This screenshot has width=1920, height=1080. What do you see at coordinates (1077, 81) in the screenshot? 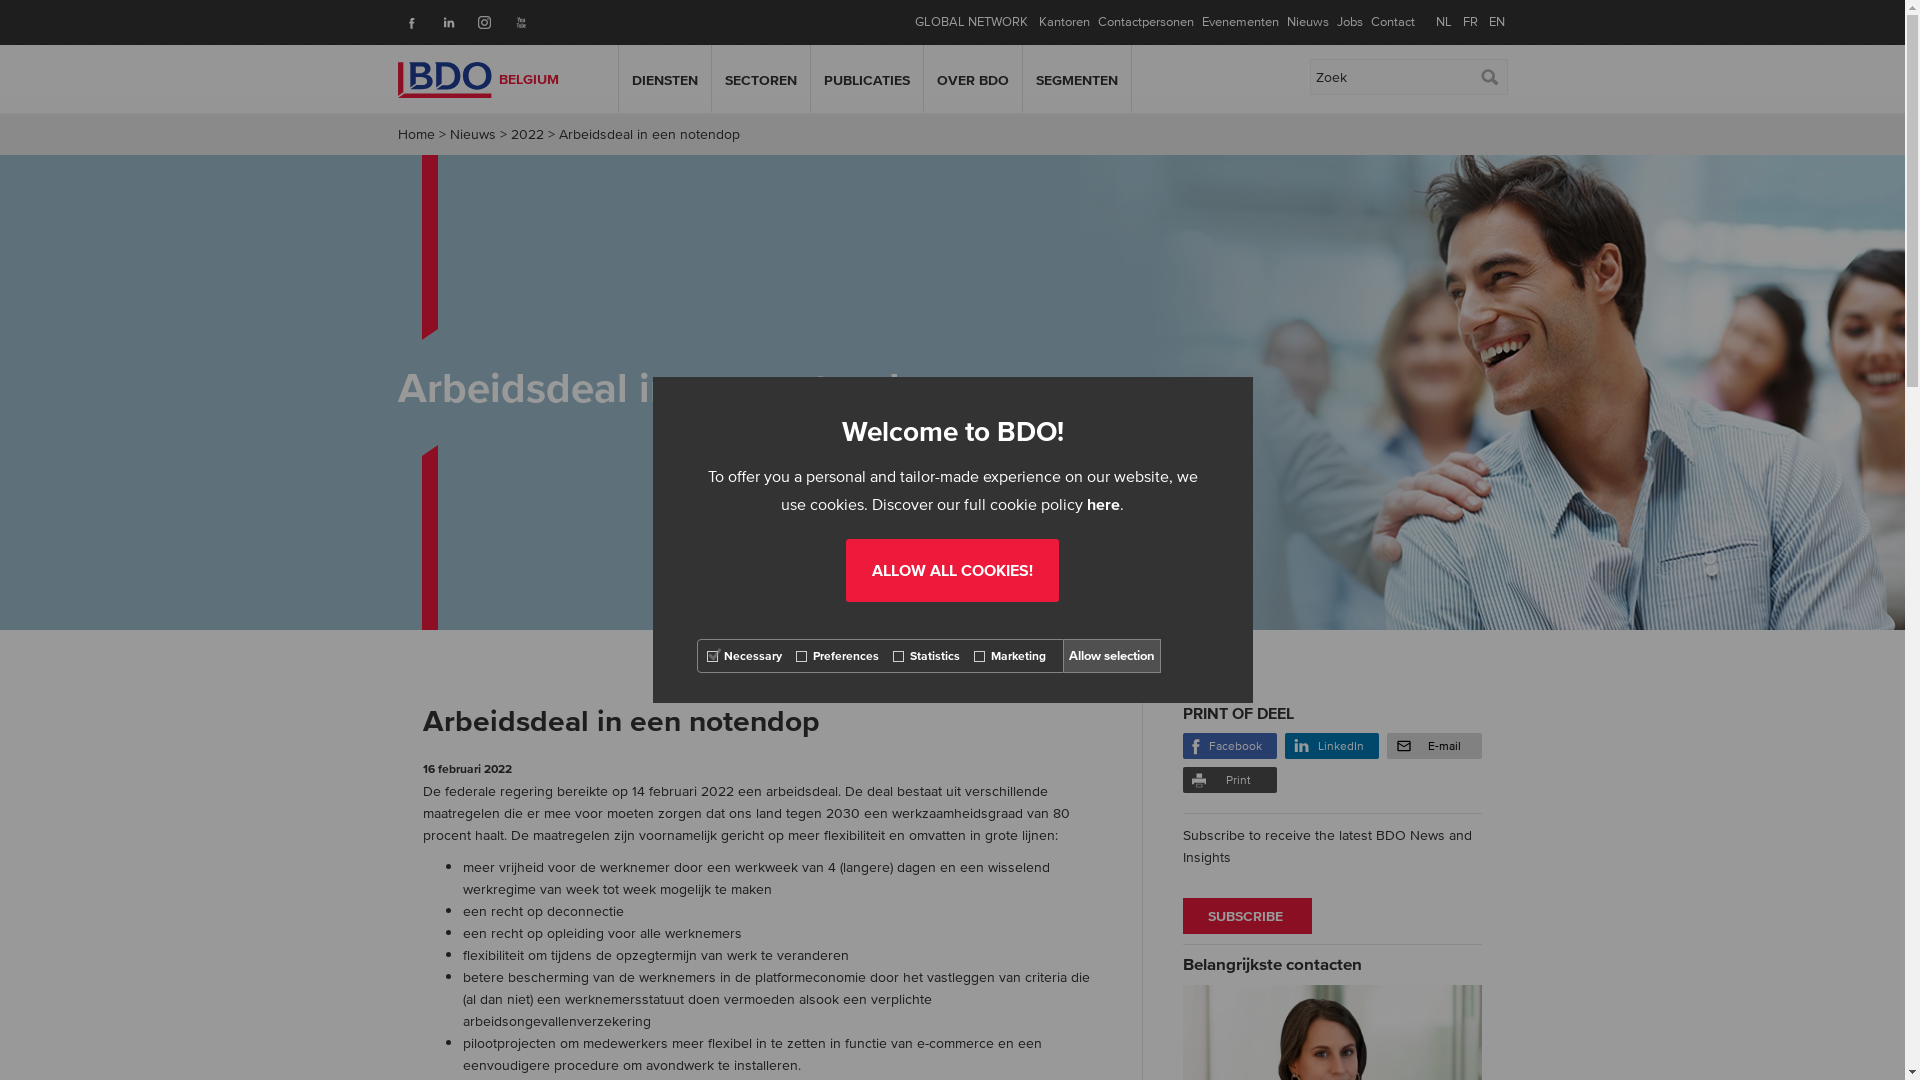
I see `SEGMENTEN` at bounding box center [1077, 81].